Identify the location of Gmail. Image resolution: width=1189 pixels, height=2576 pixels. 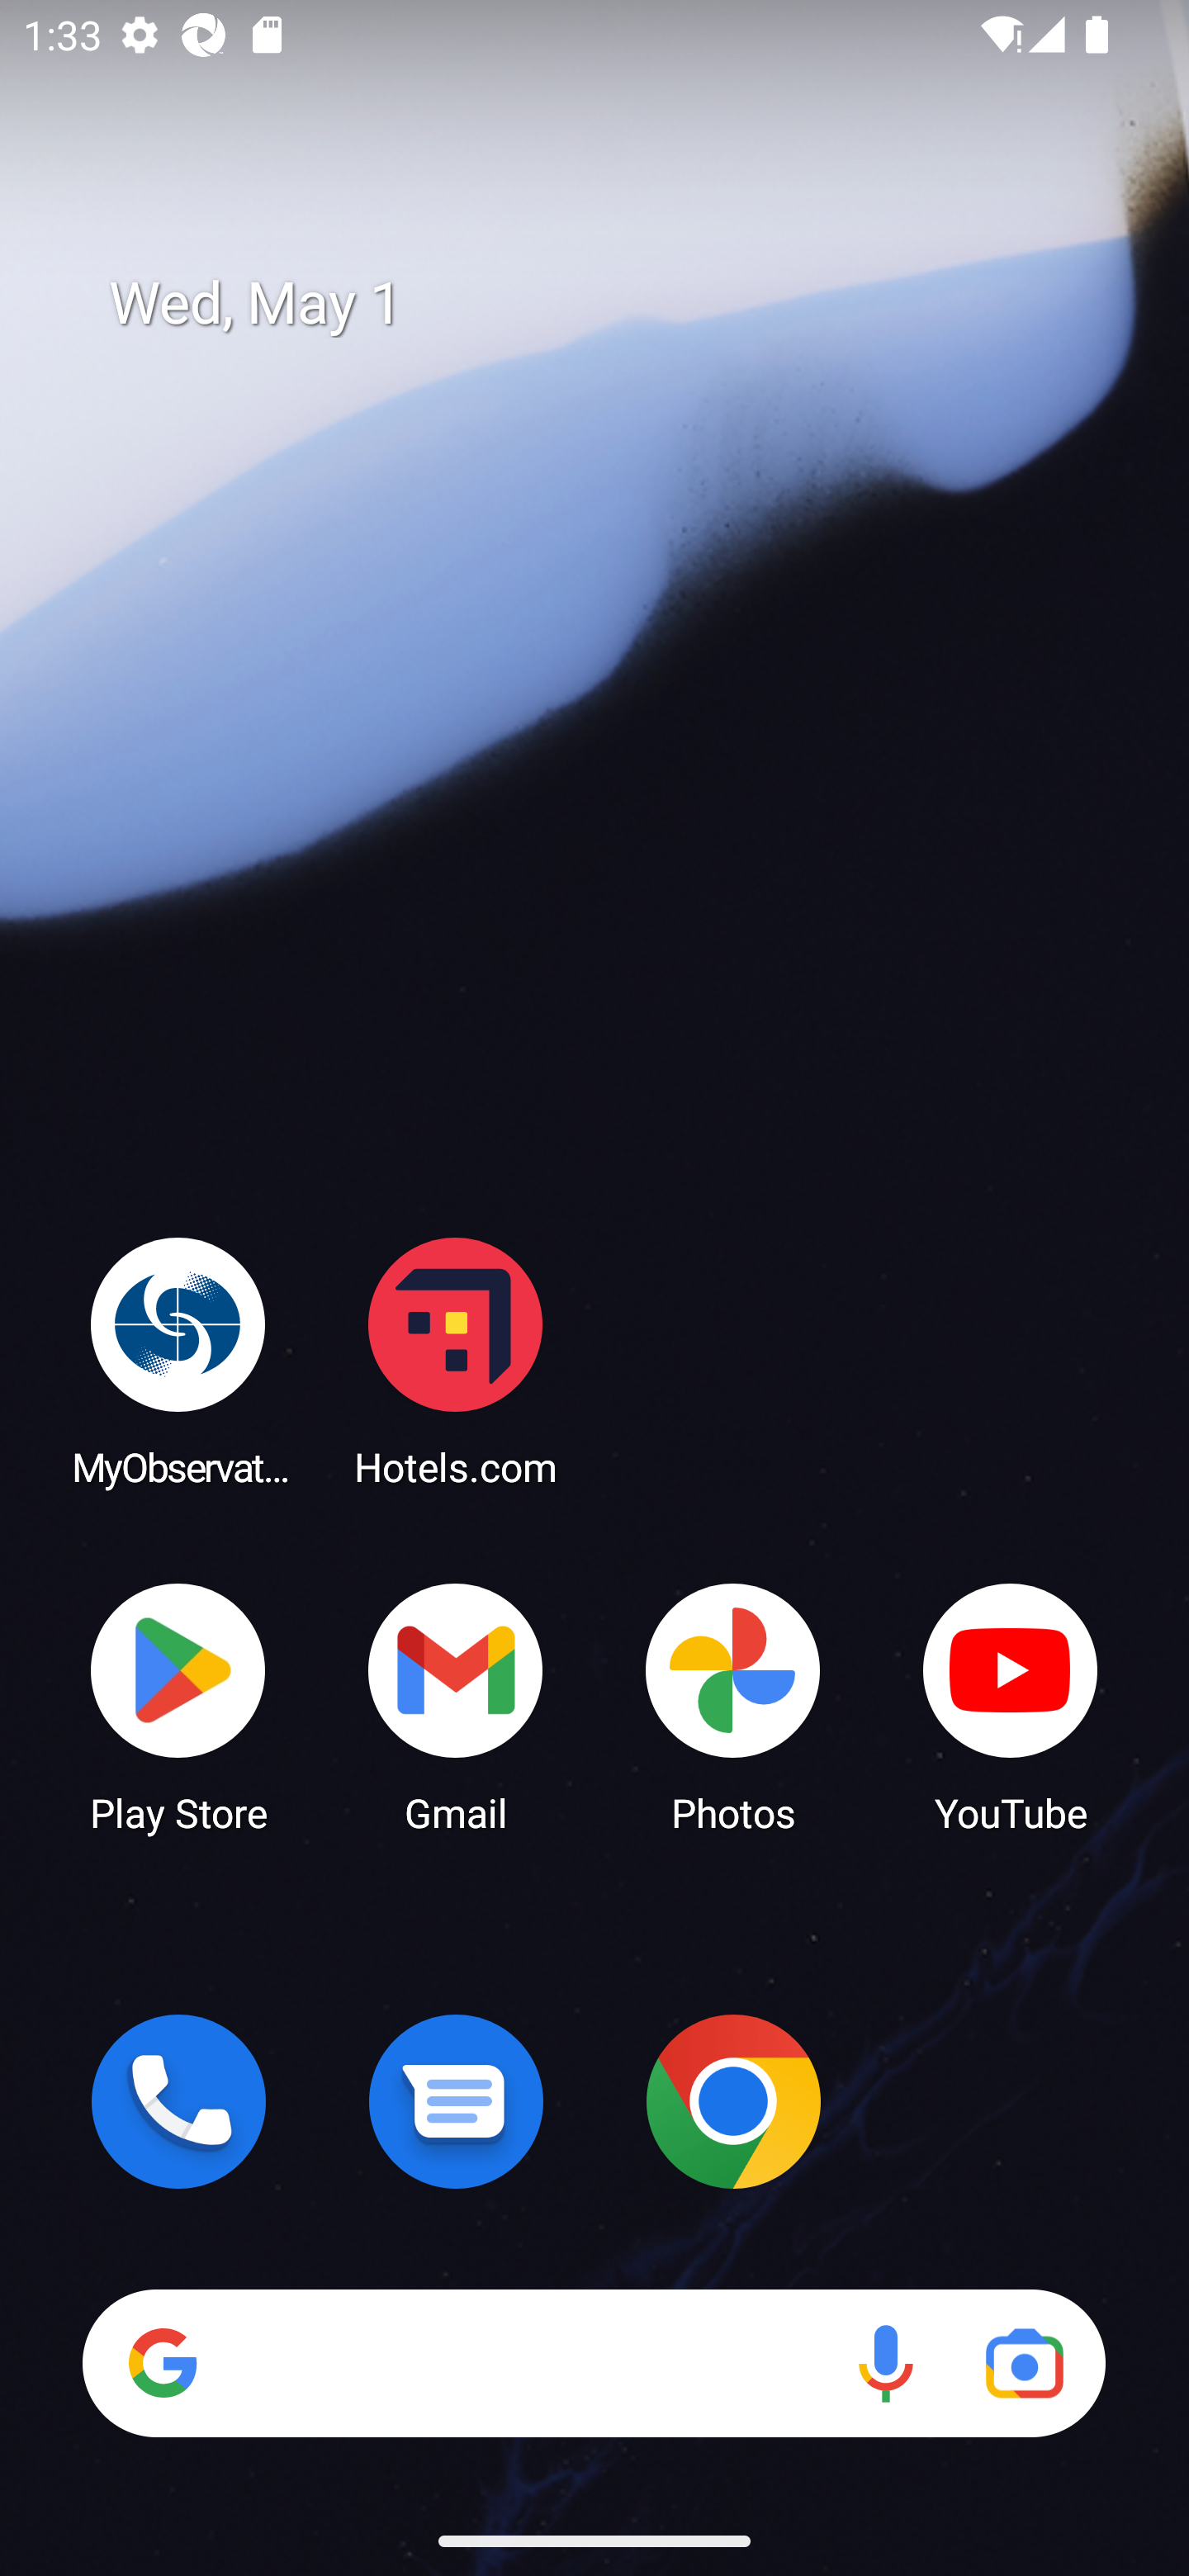
(456, 1706).